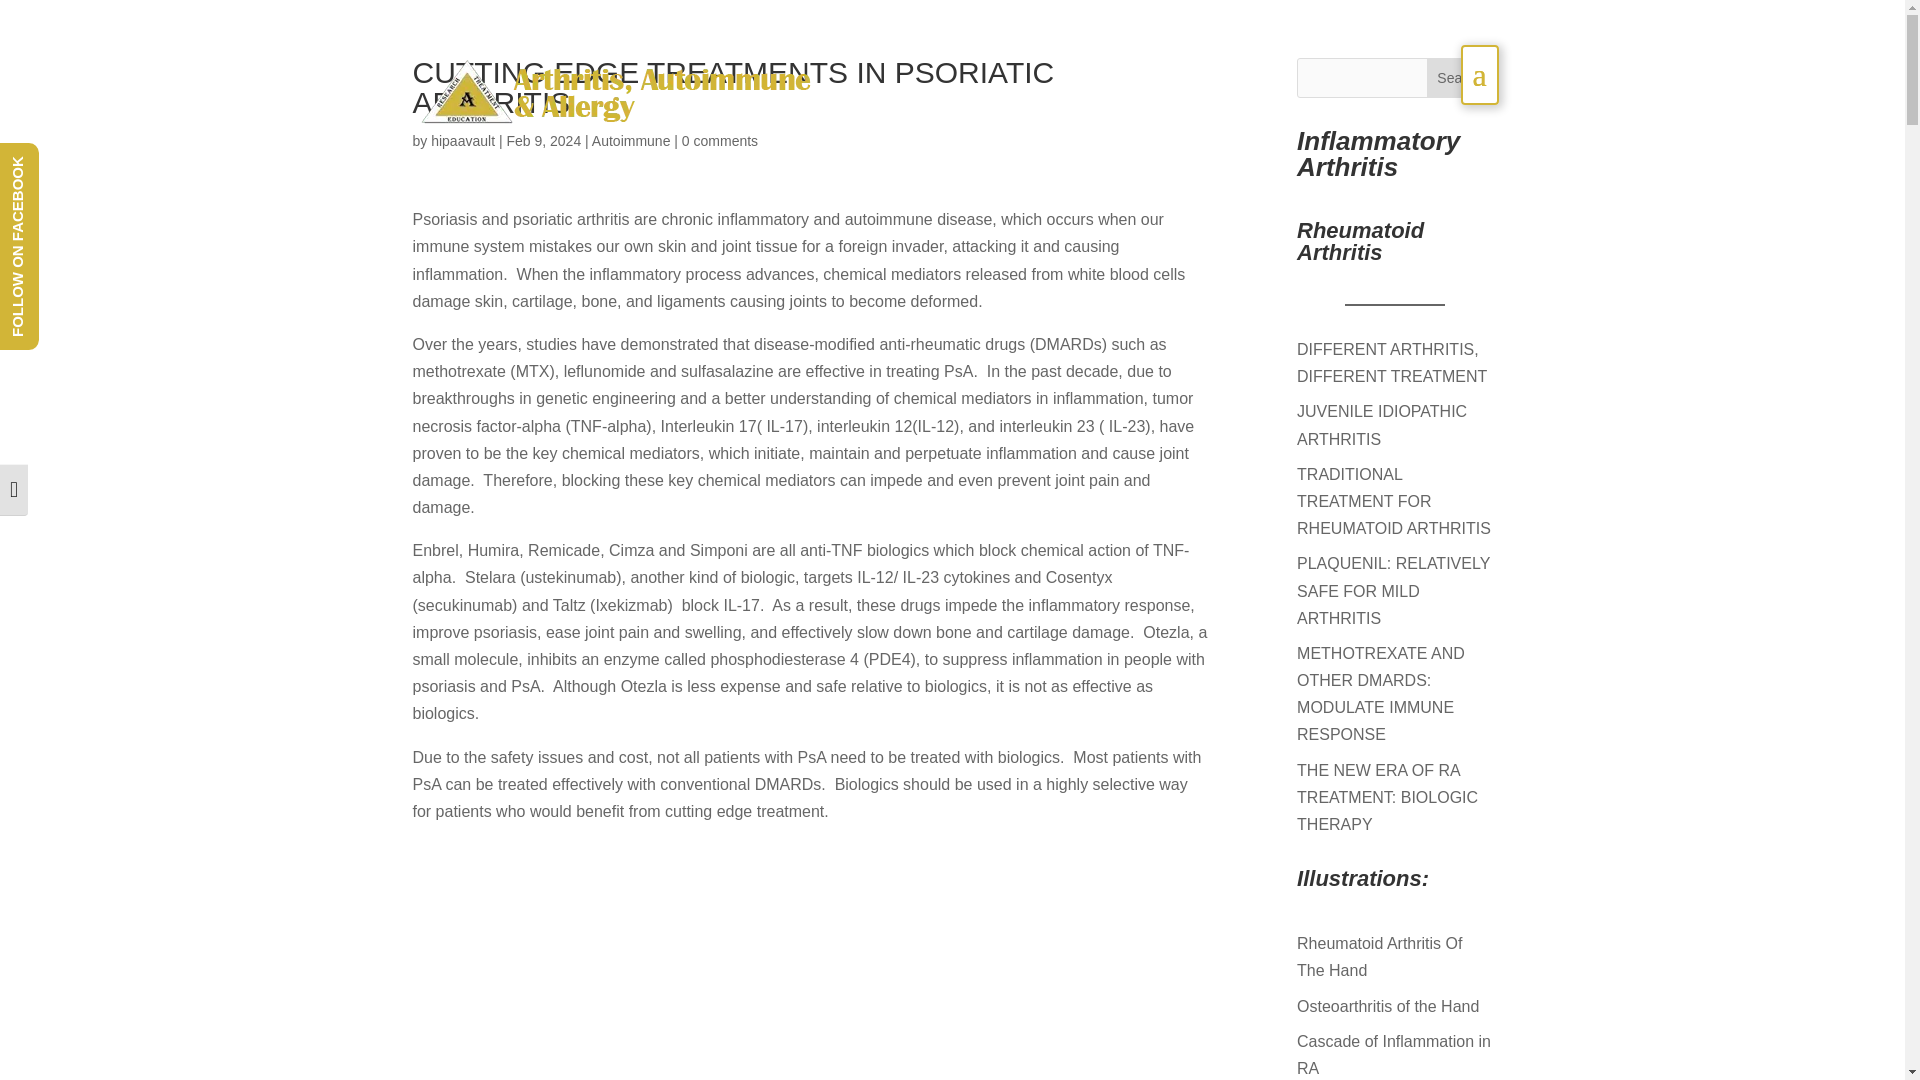  Describe the element at coordinates (1394, 1054) in the screenshot. I see `Cascade of Inflammation in RA` at that location.